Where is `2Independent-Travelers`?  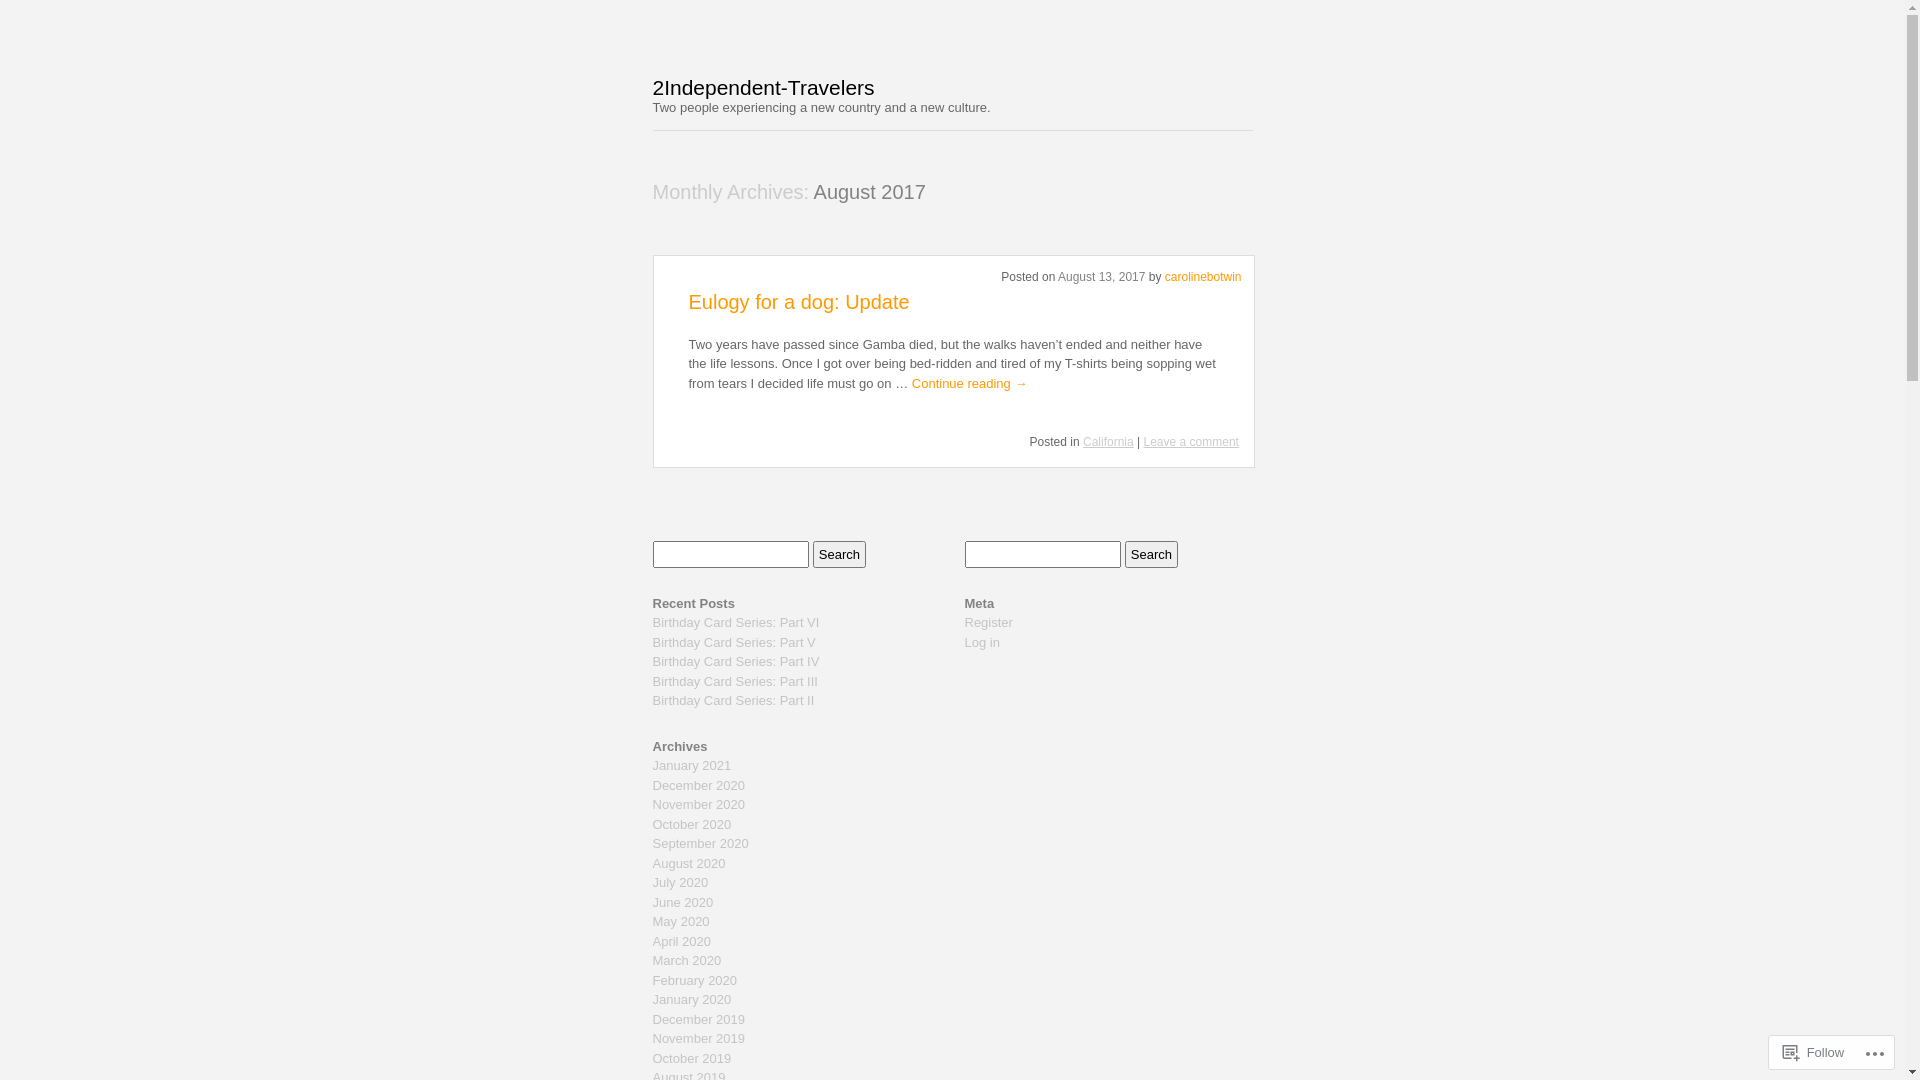 2Independent-Travelers is located at coordinates (763, 88).